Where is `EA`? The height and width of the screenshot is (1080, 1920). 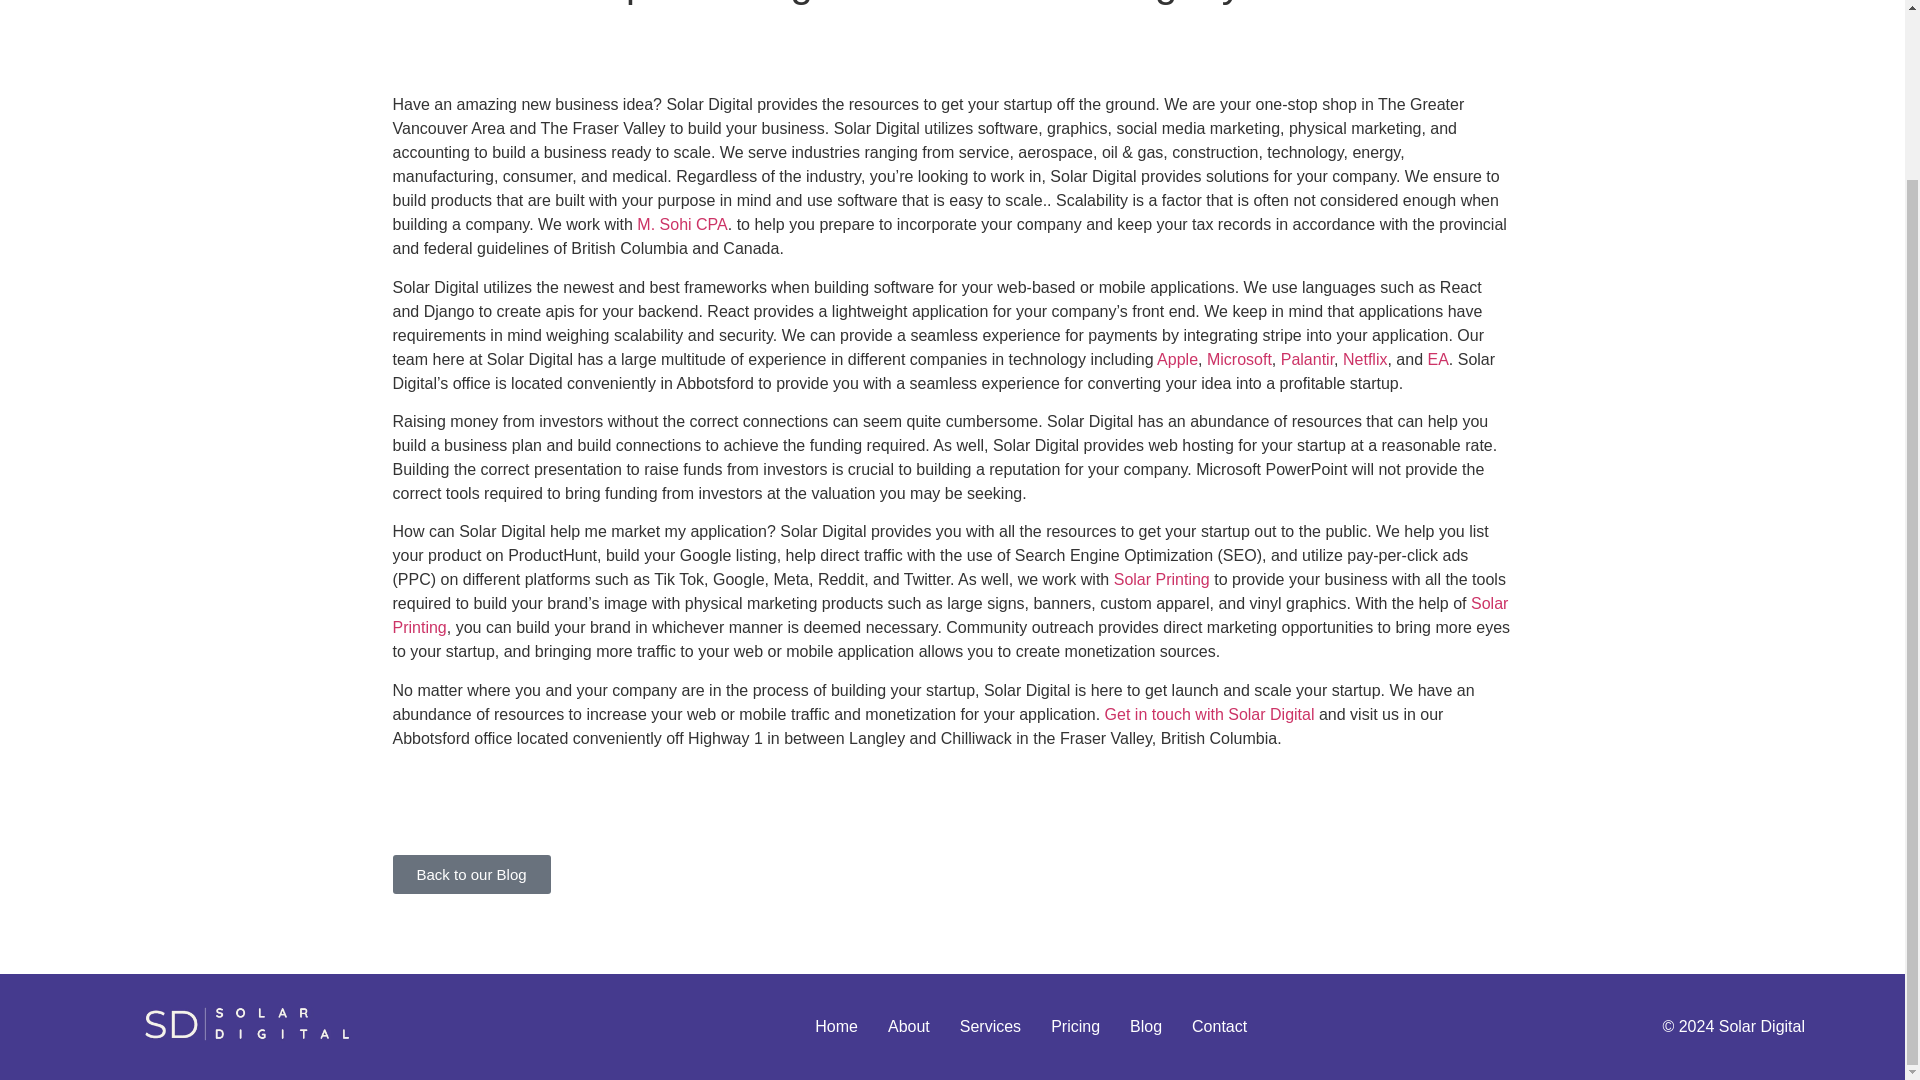 EA is located at coordinates (1436, 360).